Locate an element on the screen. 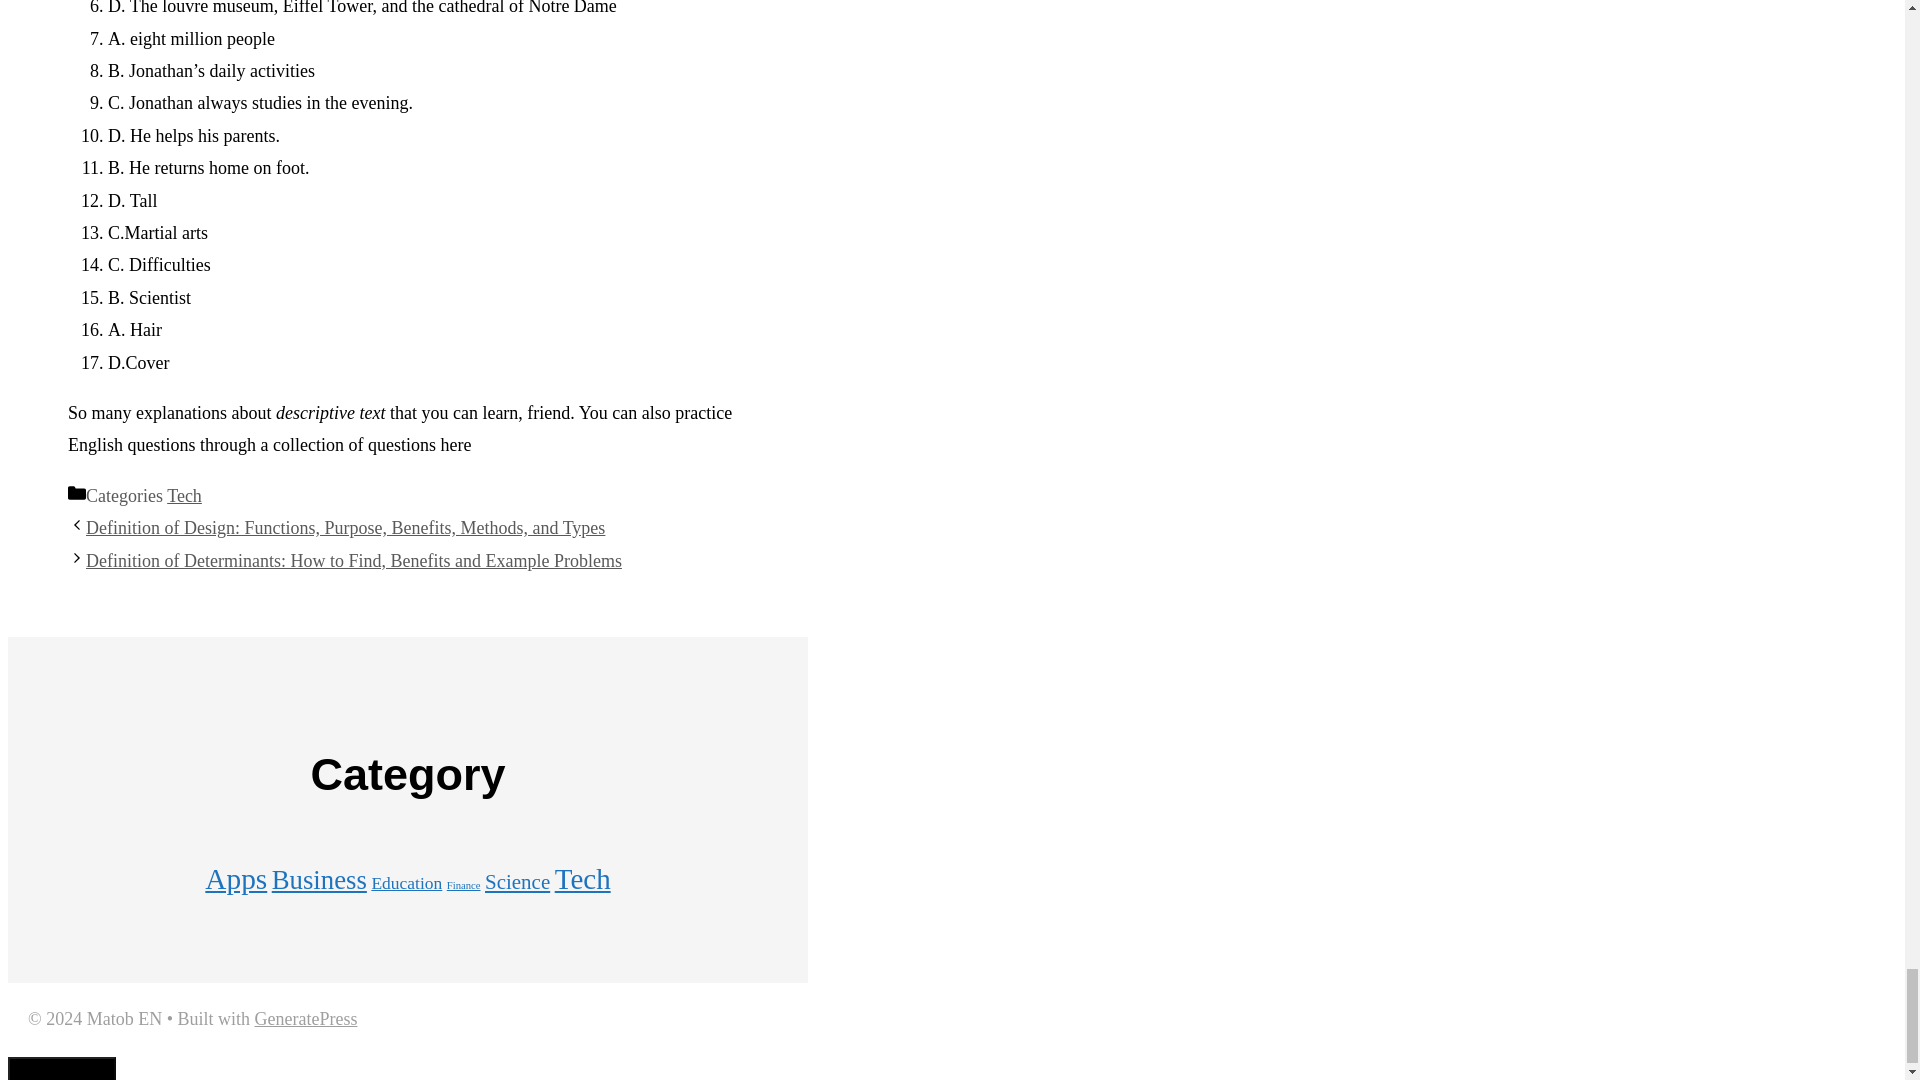 This screenshot has width=1920, height=1080. Tech is located at coordinates (184, 496).